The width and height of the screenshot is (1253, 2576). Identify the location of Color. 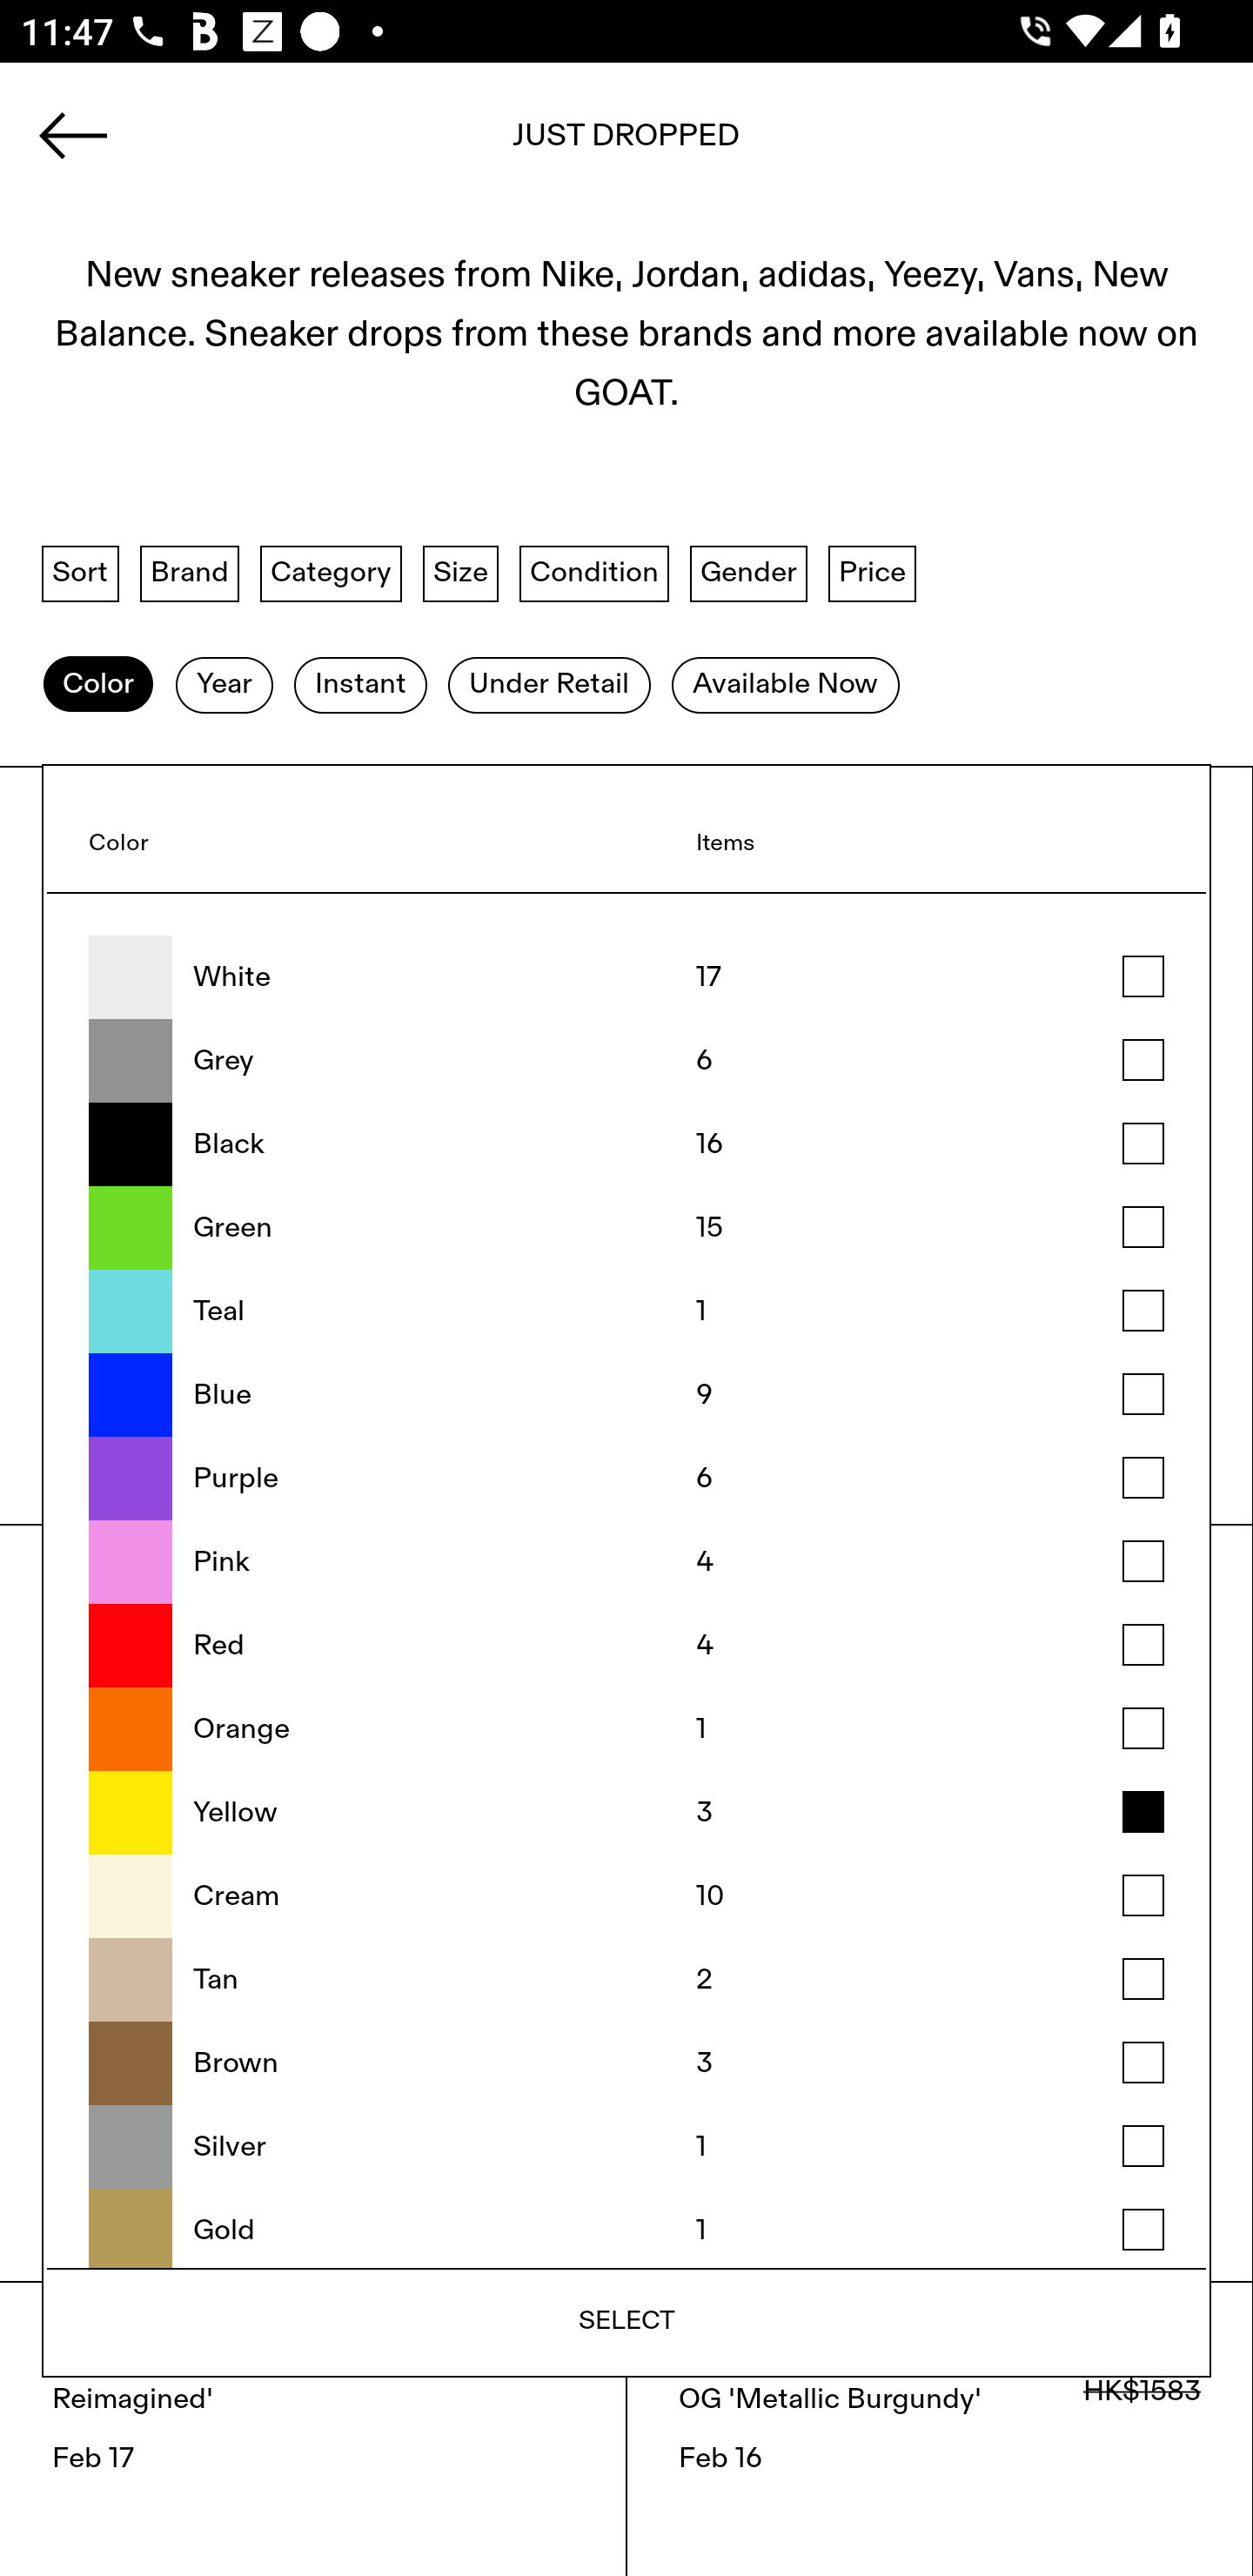
(97, 683).